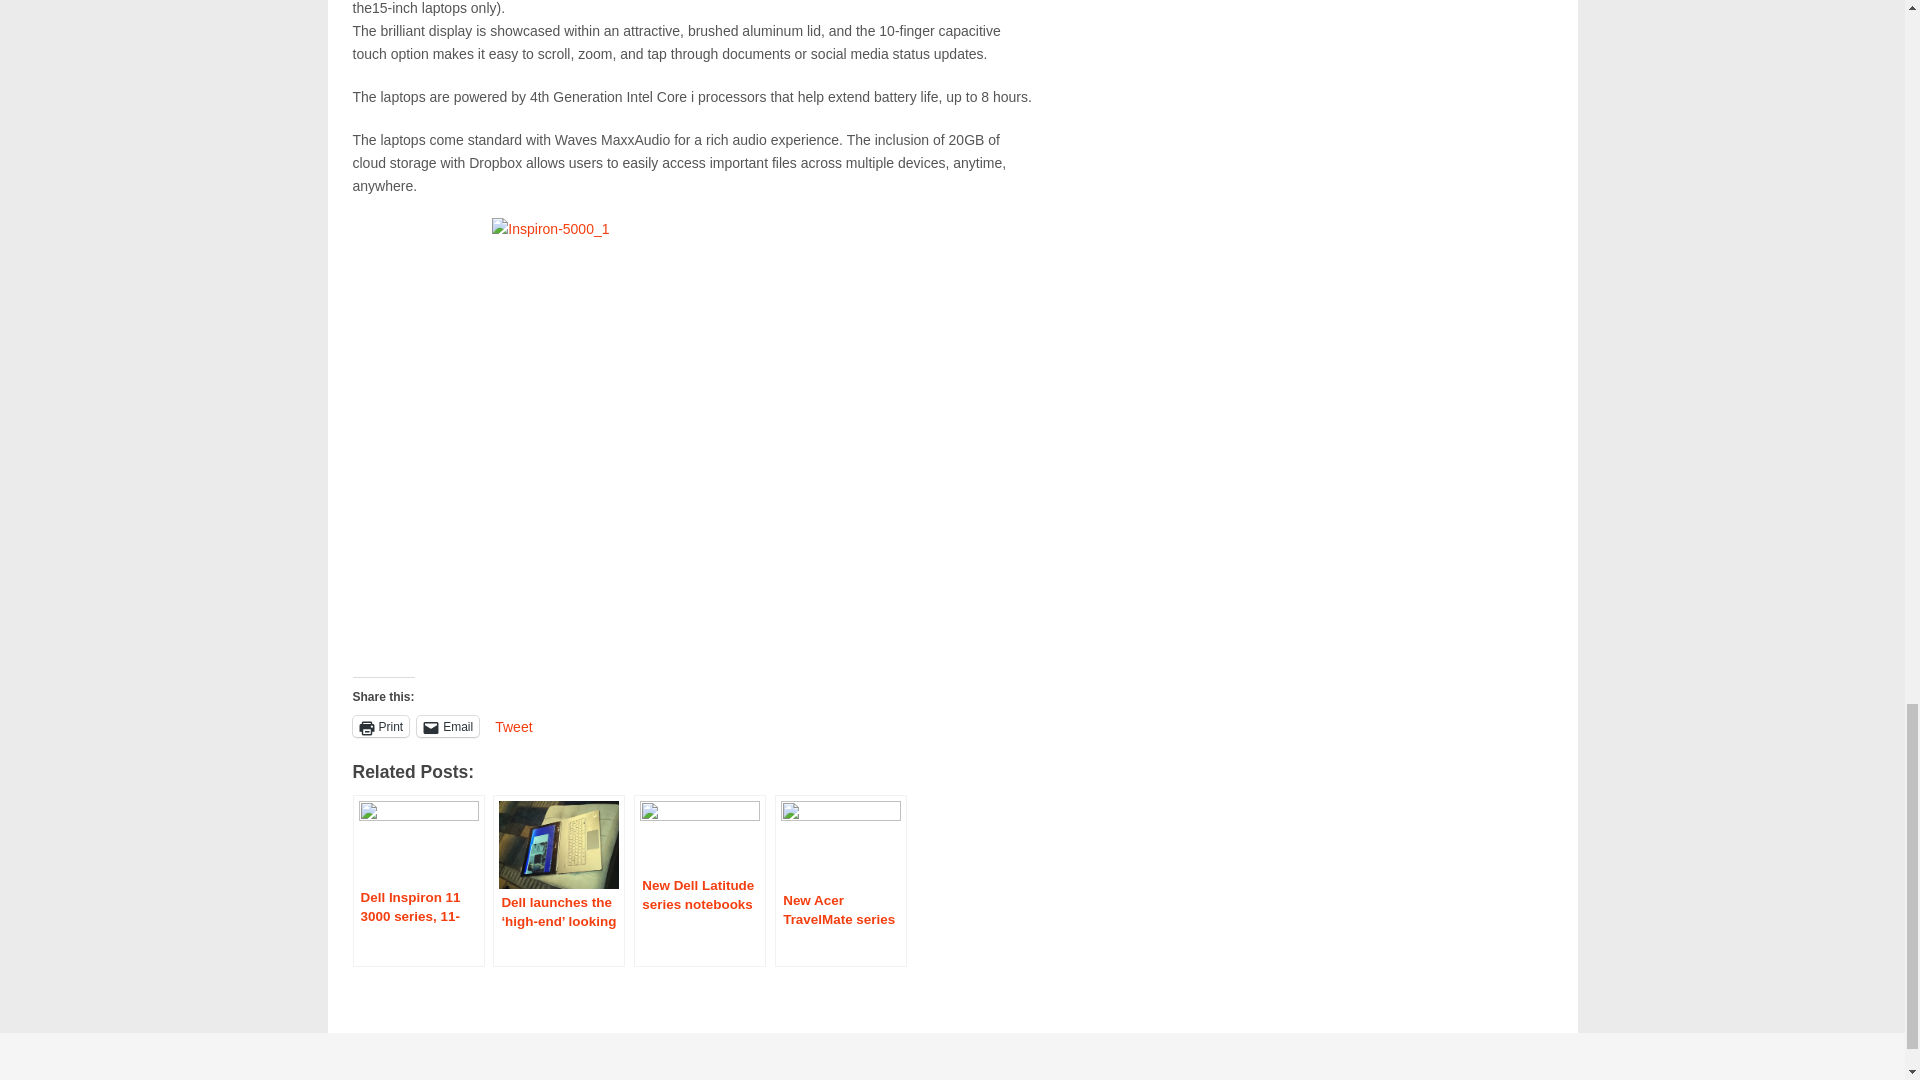  I want to click on Click to print, so click(380, 726).